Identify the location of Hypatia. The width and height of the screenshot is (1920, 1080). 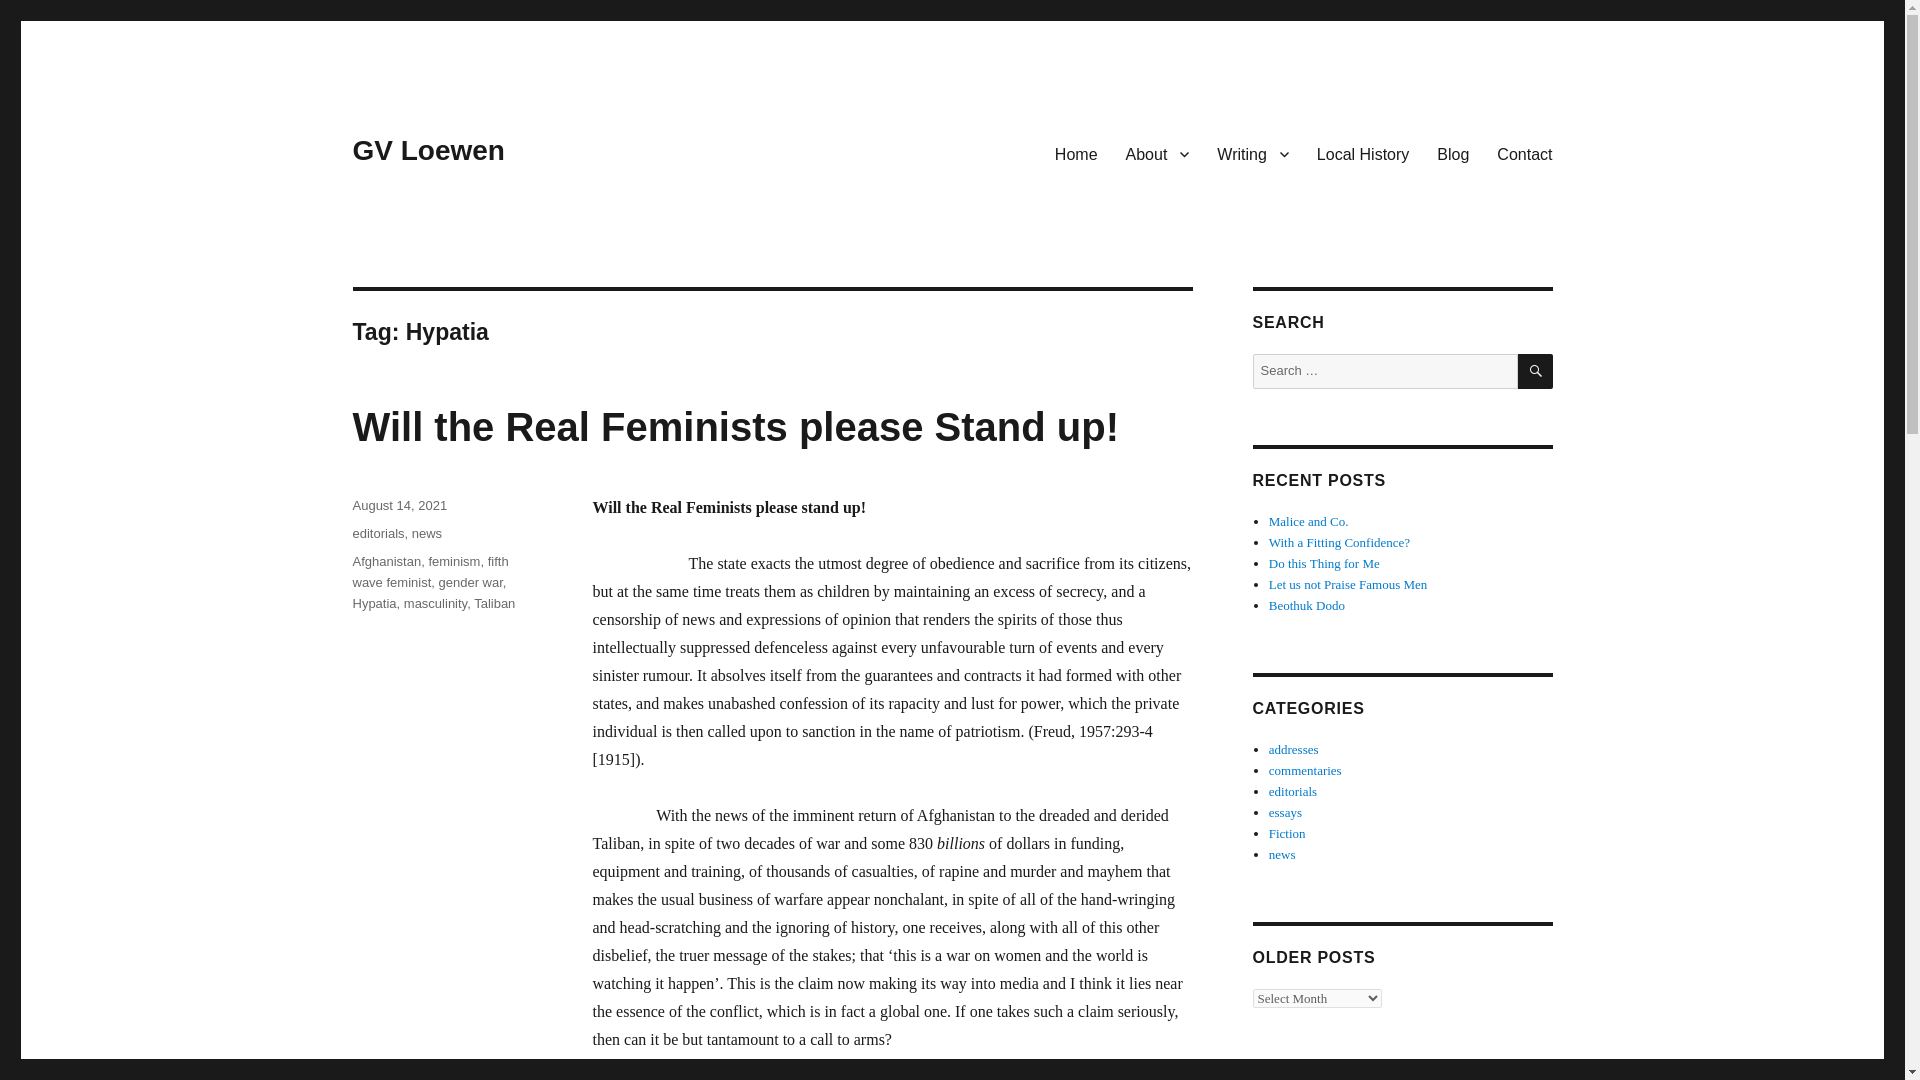
(373, 604).